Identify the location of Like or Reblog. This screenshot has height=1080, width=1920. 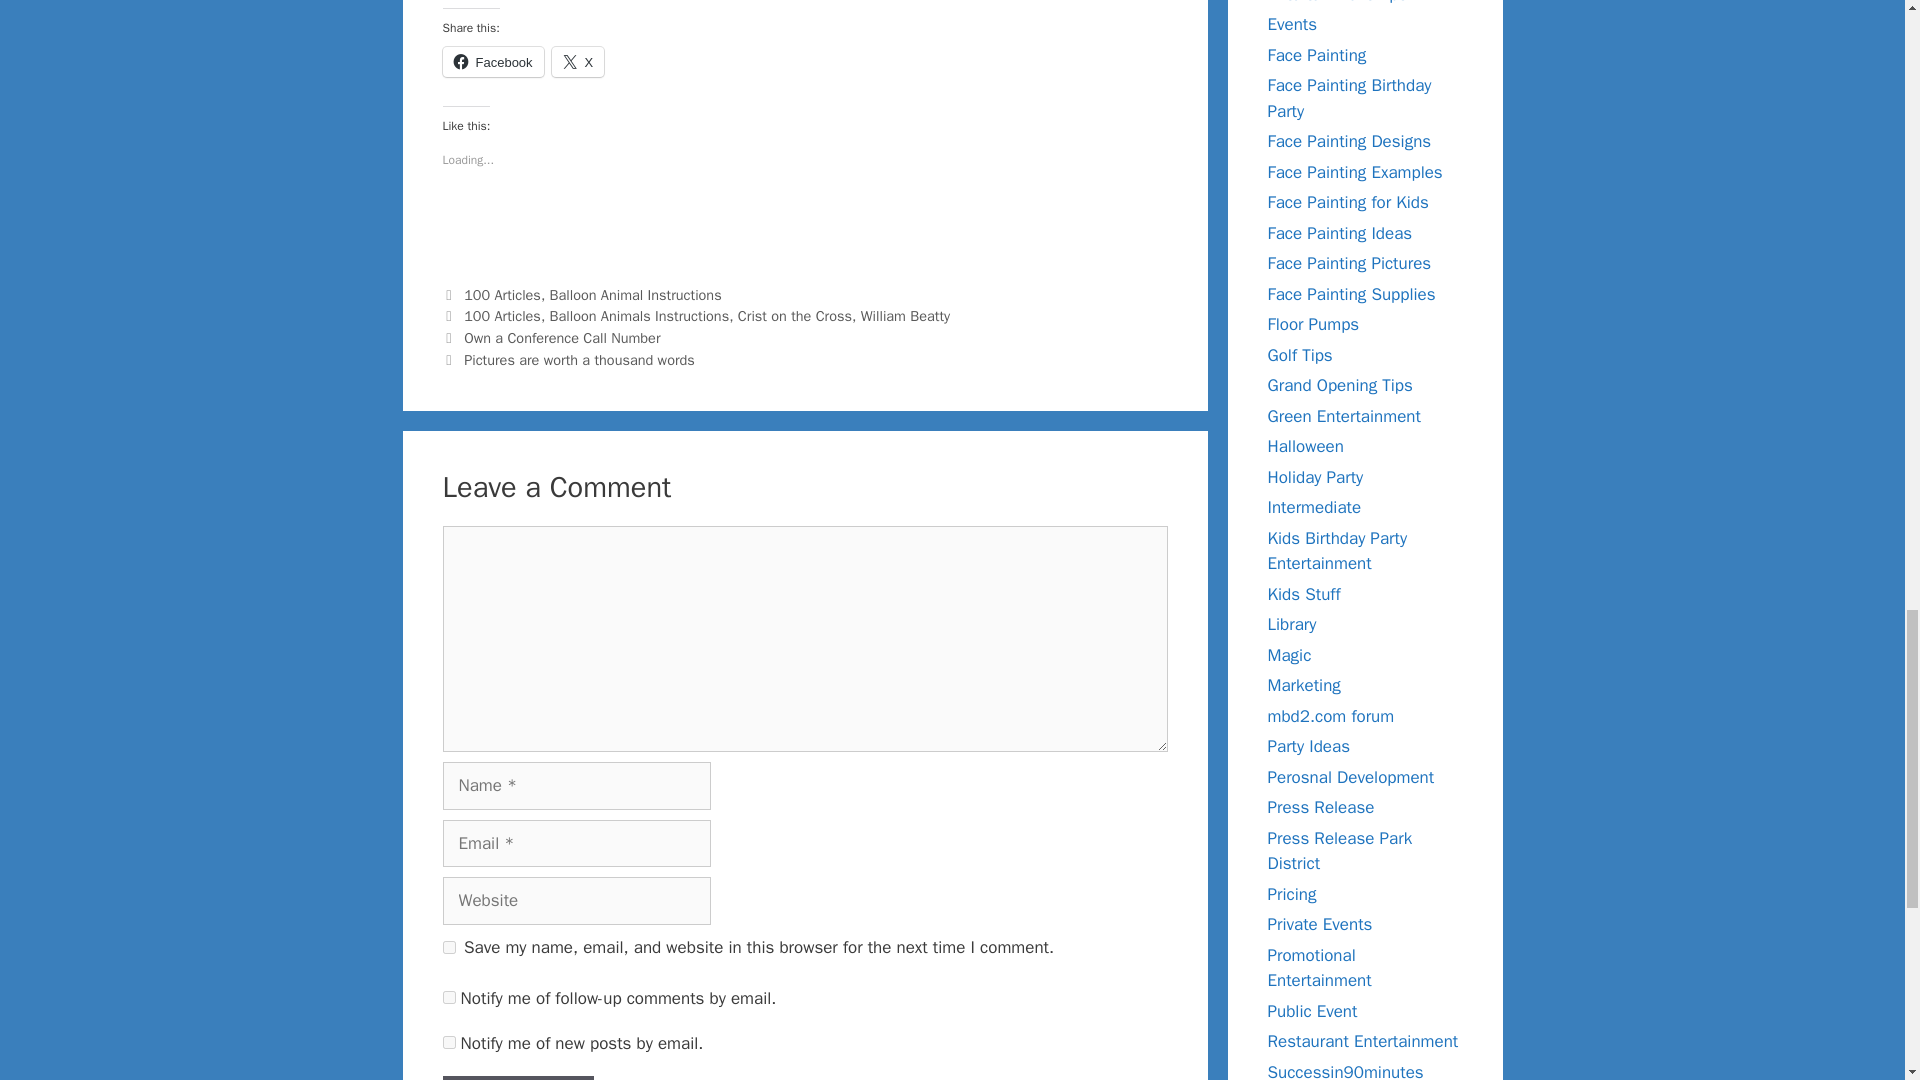
(804, 228).